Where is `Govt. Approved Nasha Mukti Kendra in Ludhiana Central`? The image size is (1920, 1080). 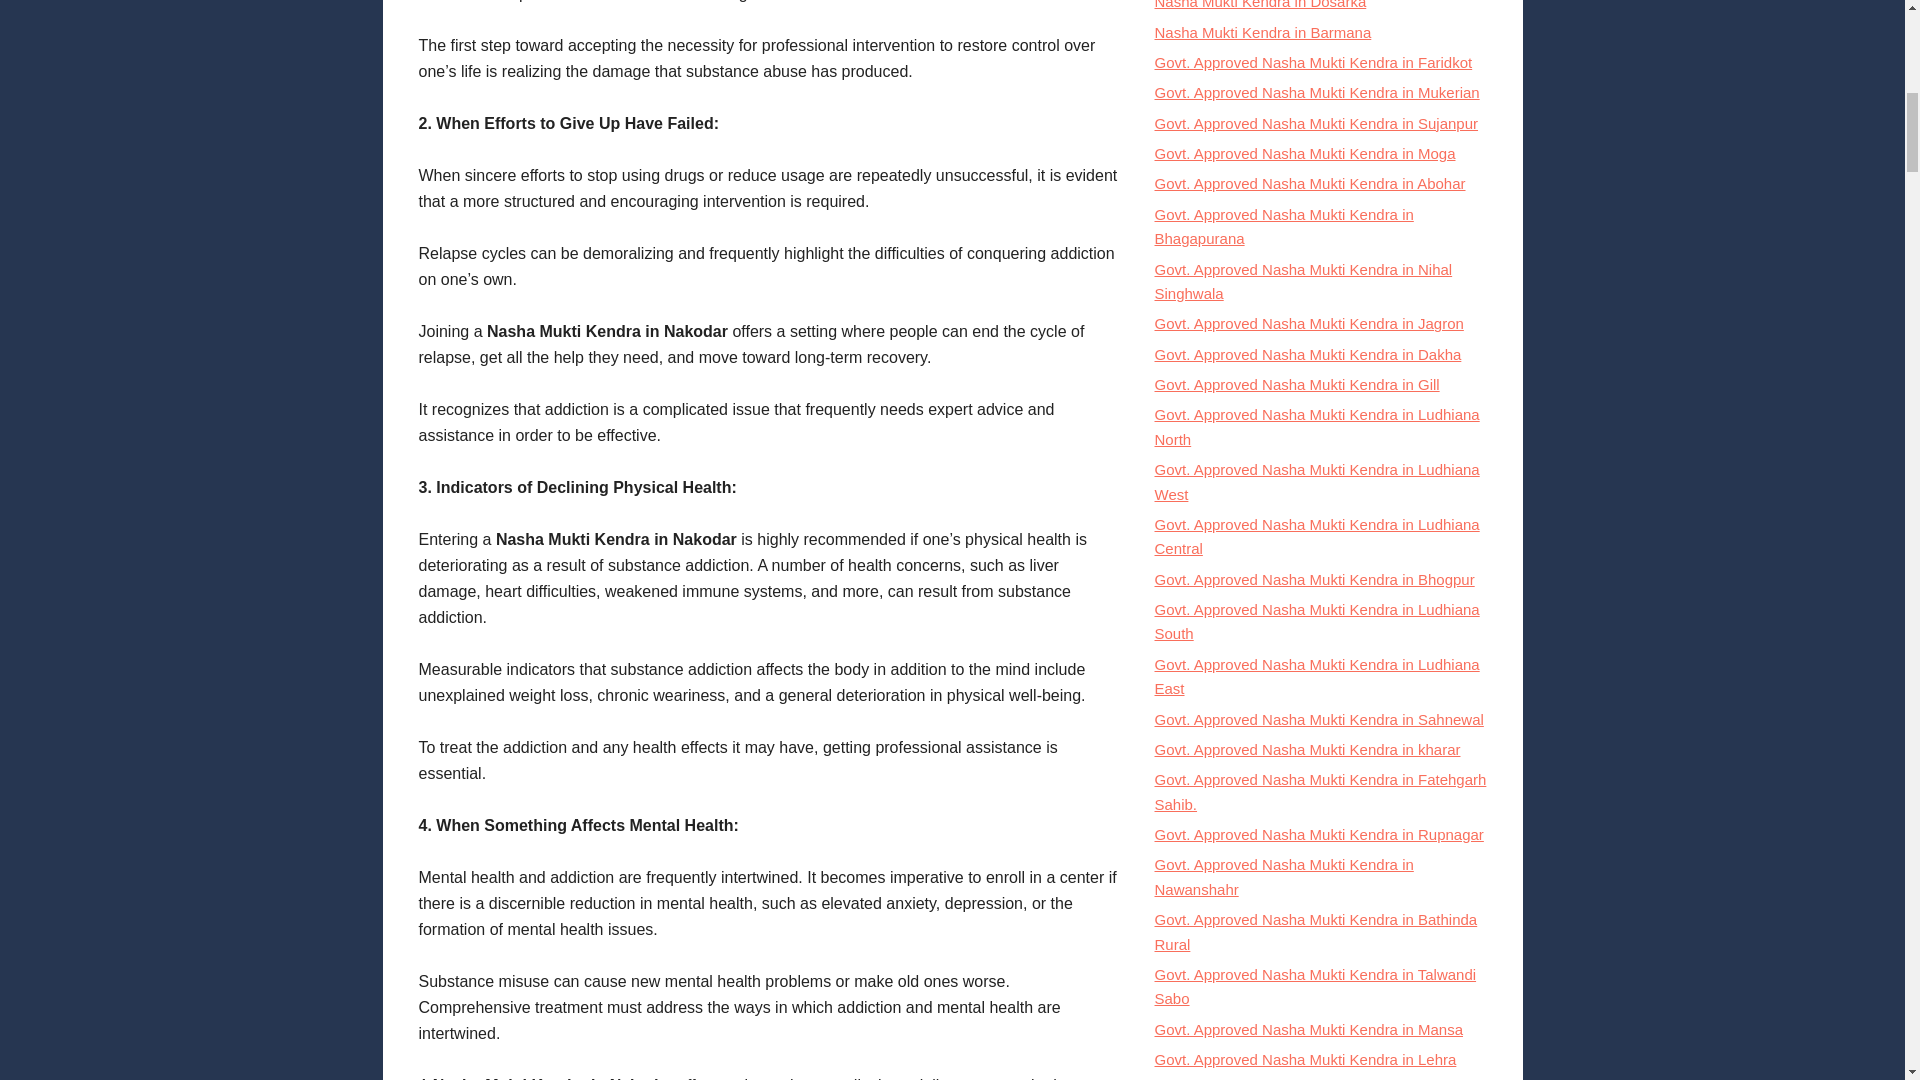 Govt. Approved Nasha Mukti Kendra in Ludhiana Central is located at coordinates (1316, 536).